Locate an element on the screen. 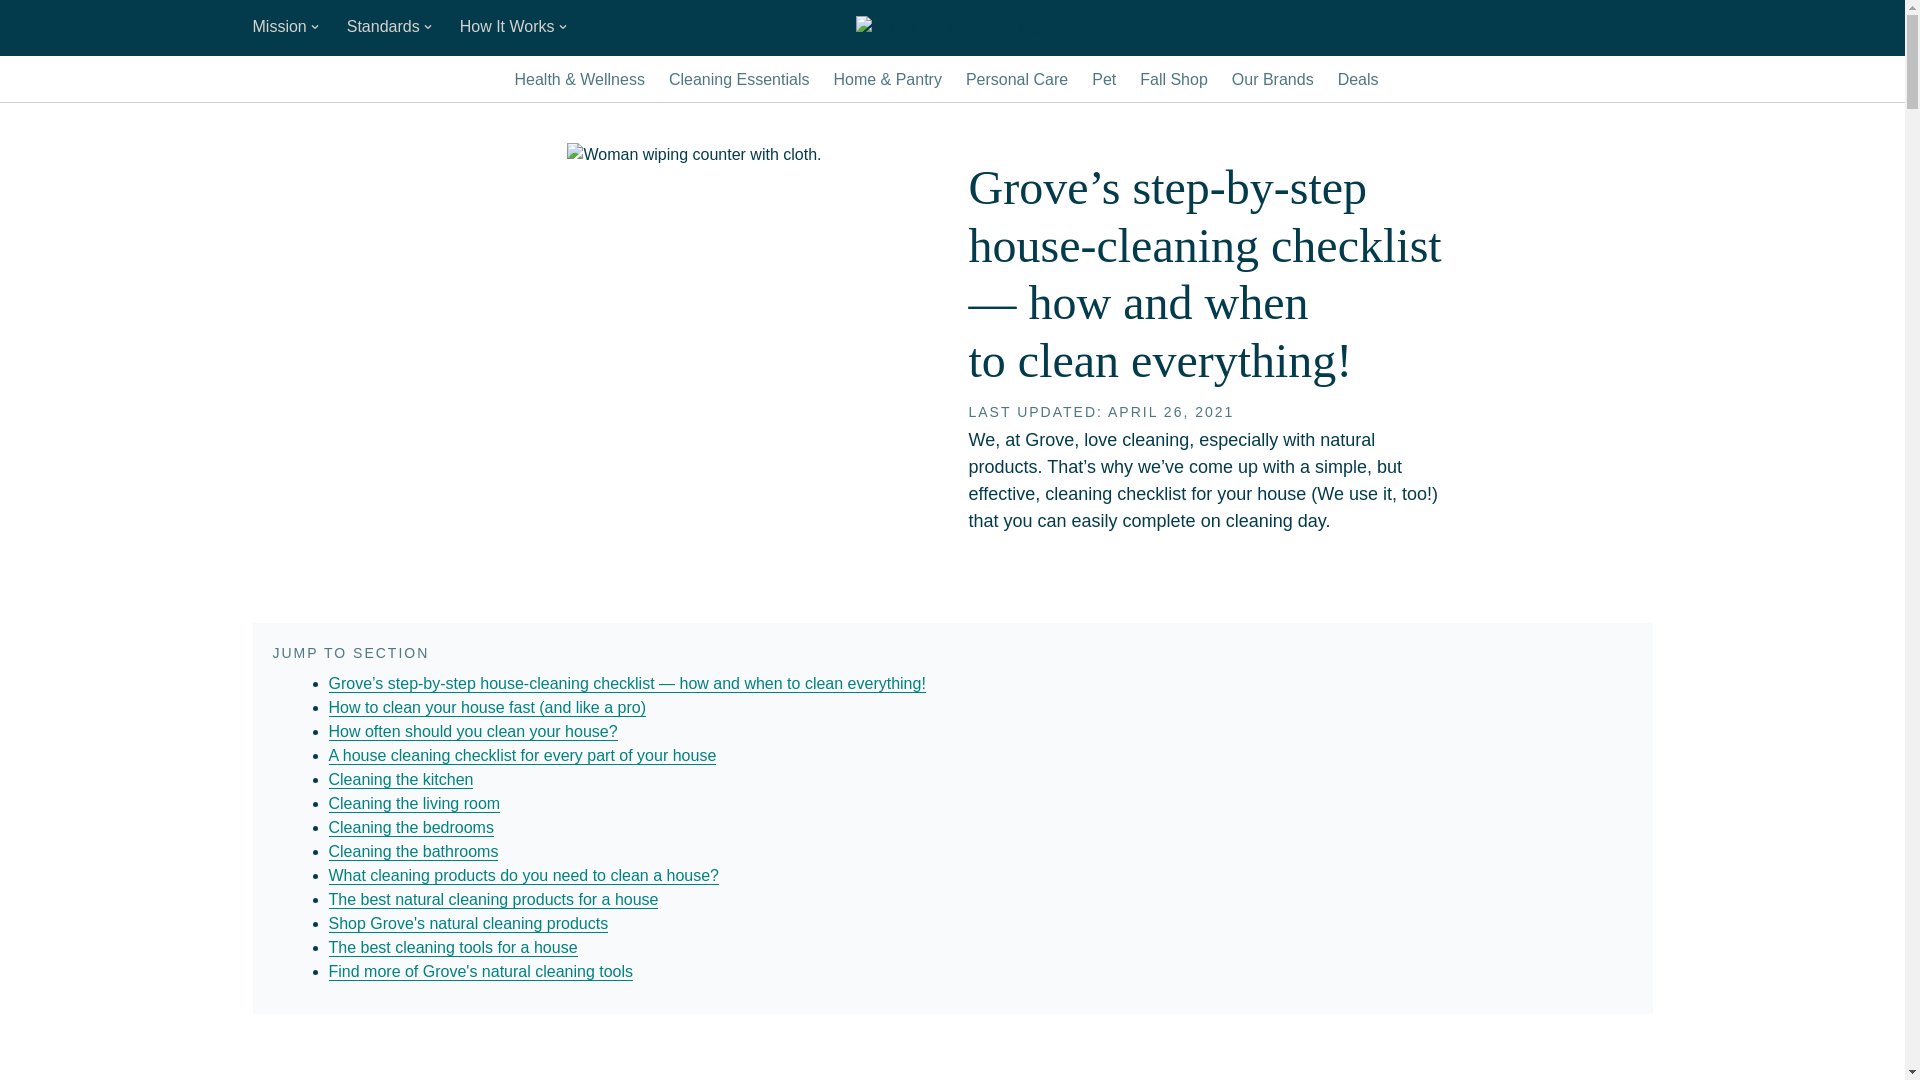  Cleaning the bedrooms is located at coordinates (410, 828).